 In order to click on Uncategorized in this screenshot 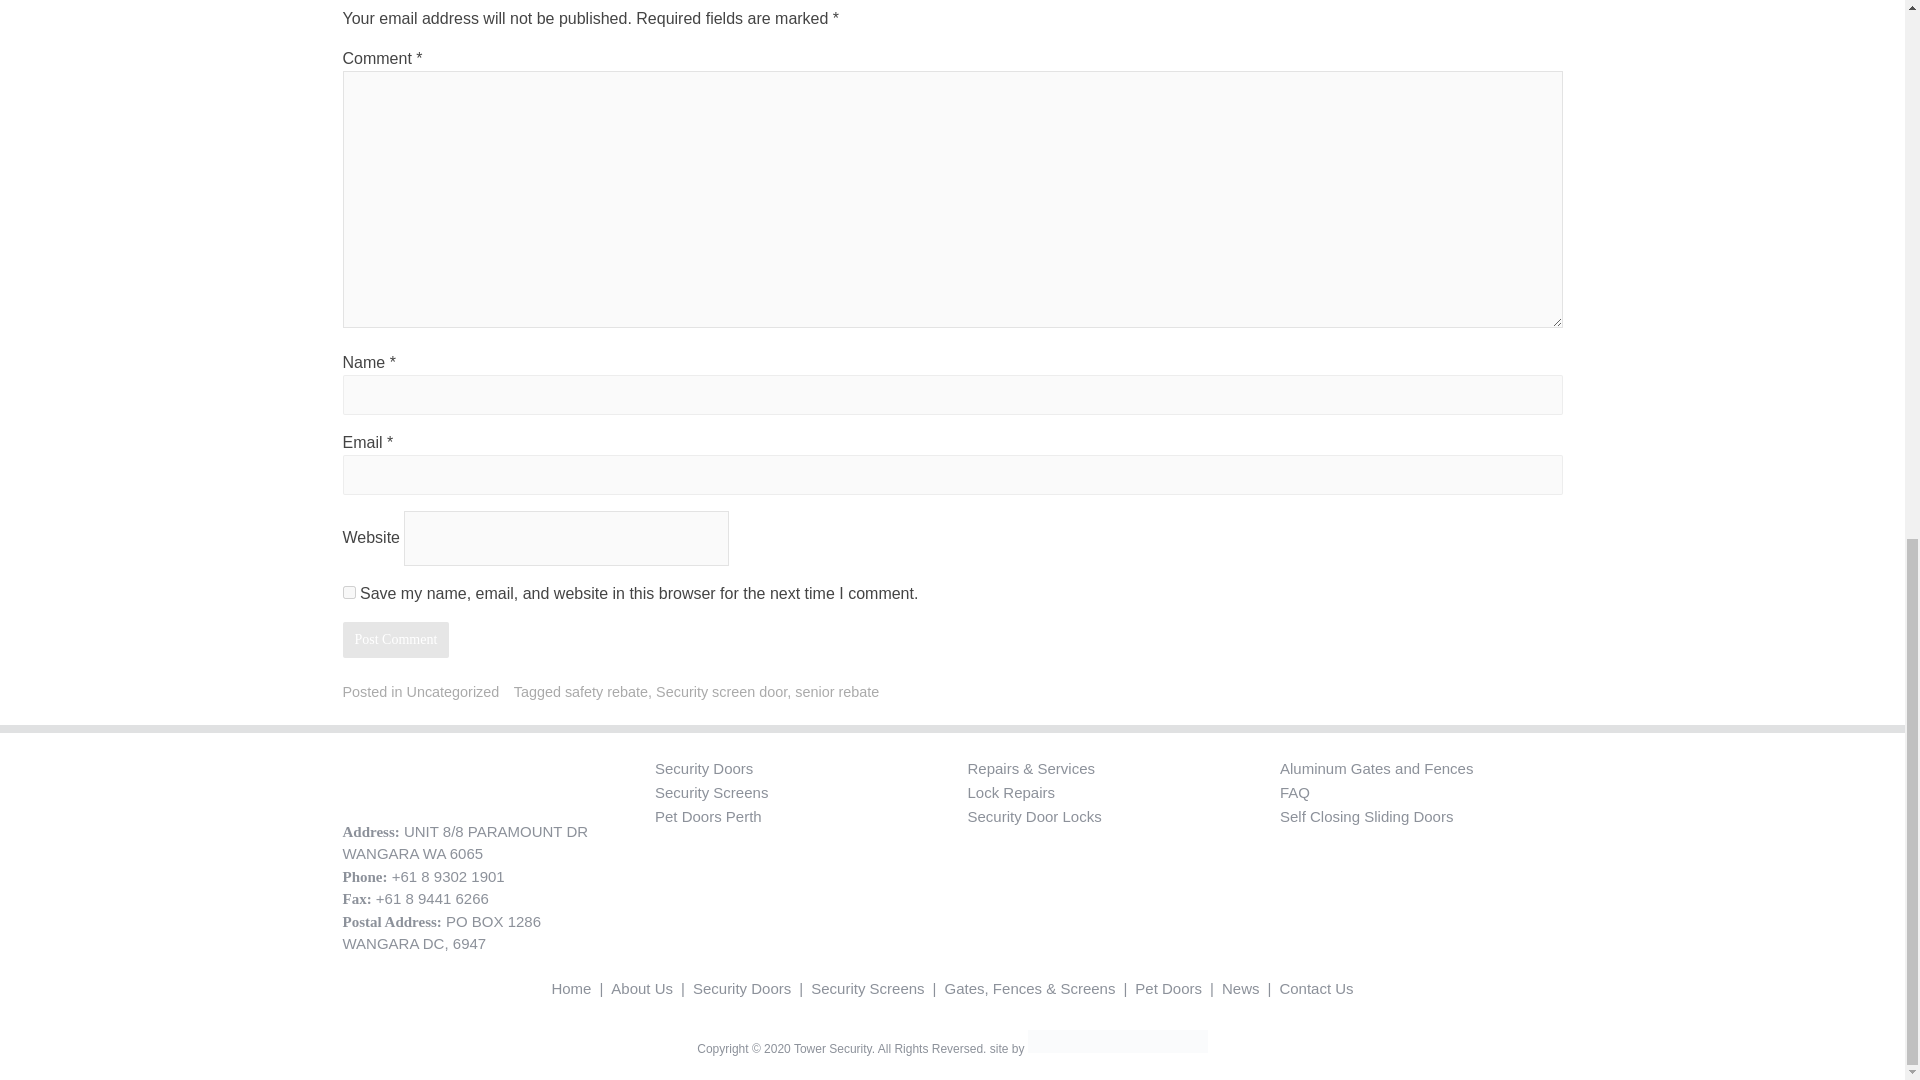, I will do `click(452, 691)`.